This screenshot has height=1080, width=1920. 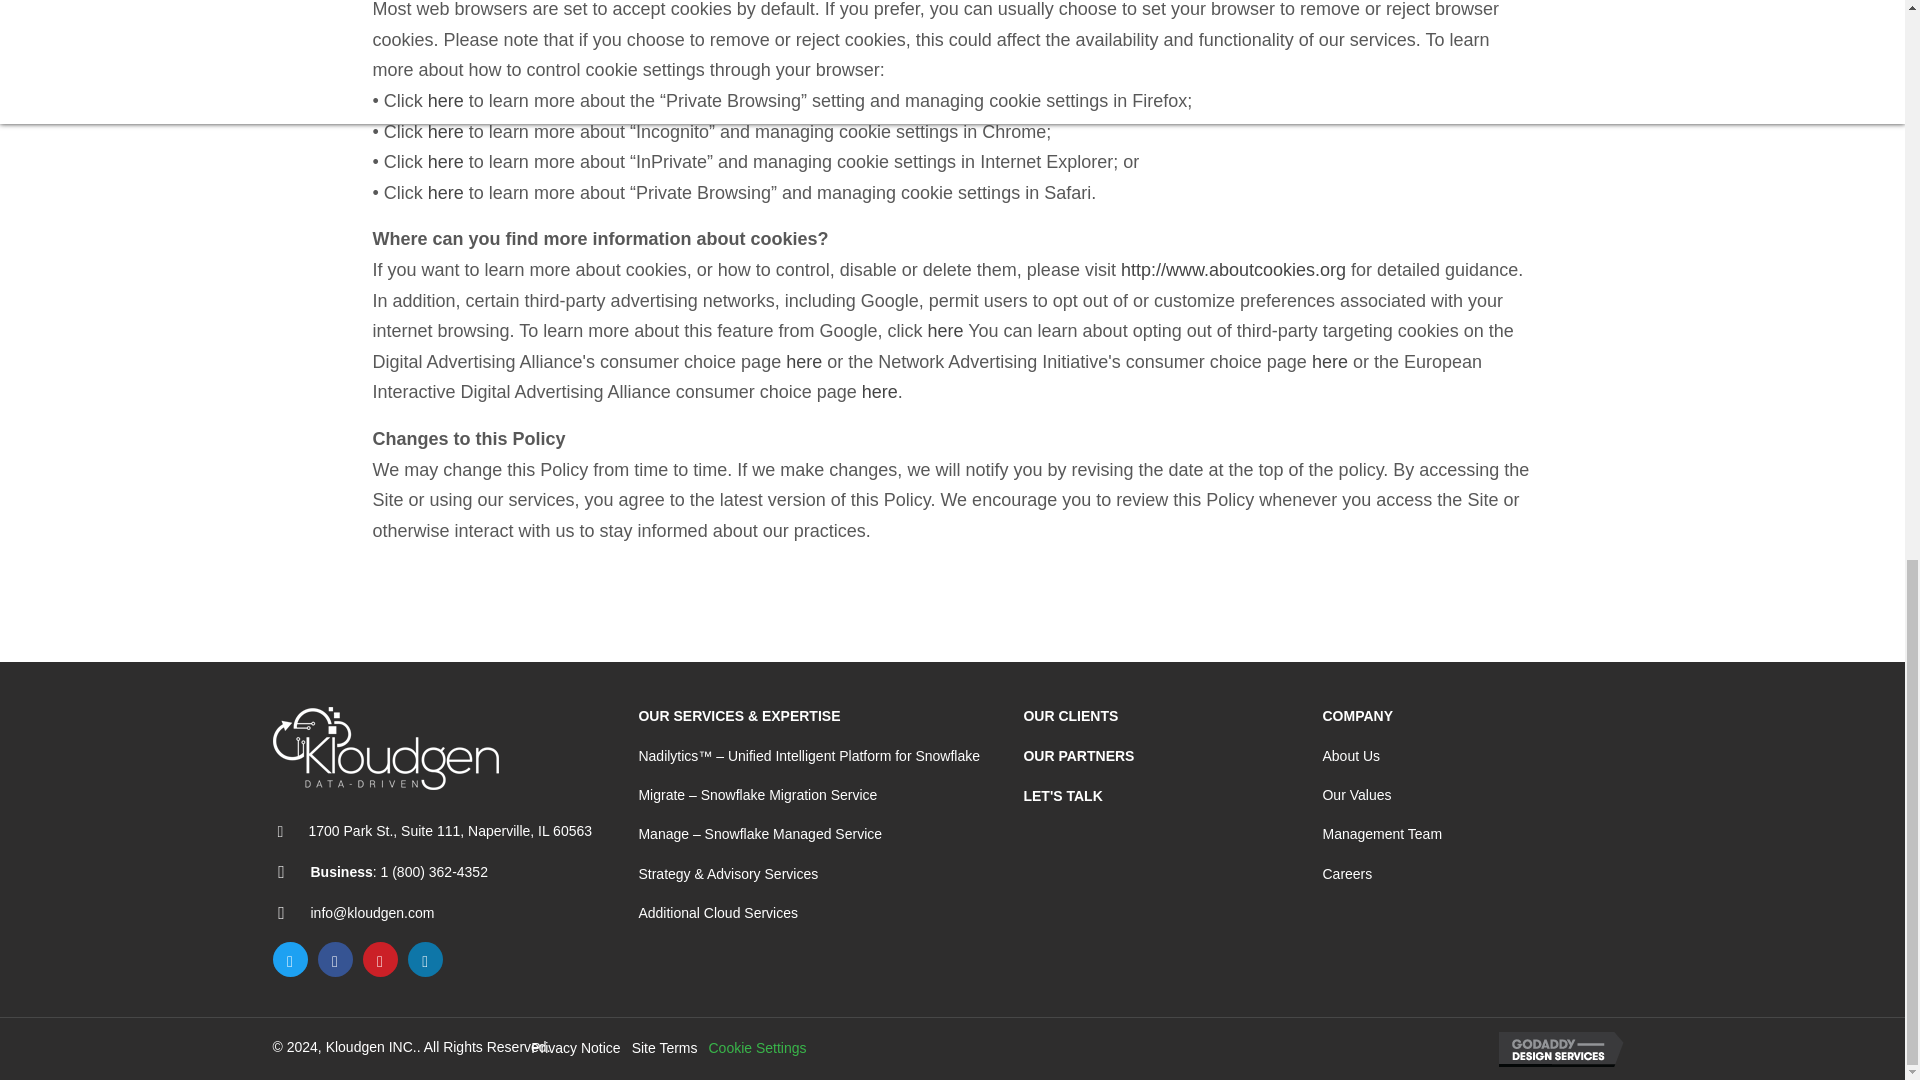 What do you see at coordinates (803, 362) in the screenshot?
I see `here` at bounding box center [803, 362].